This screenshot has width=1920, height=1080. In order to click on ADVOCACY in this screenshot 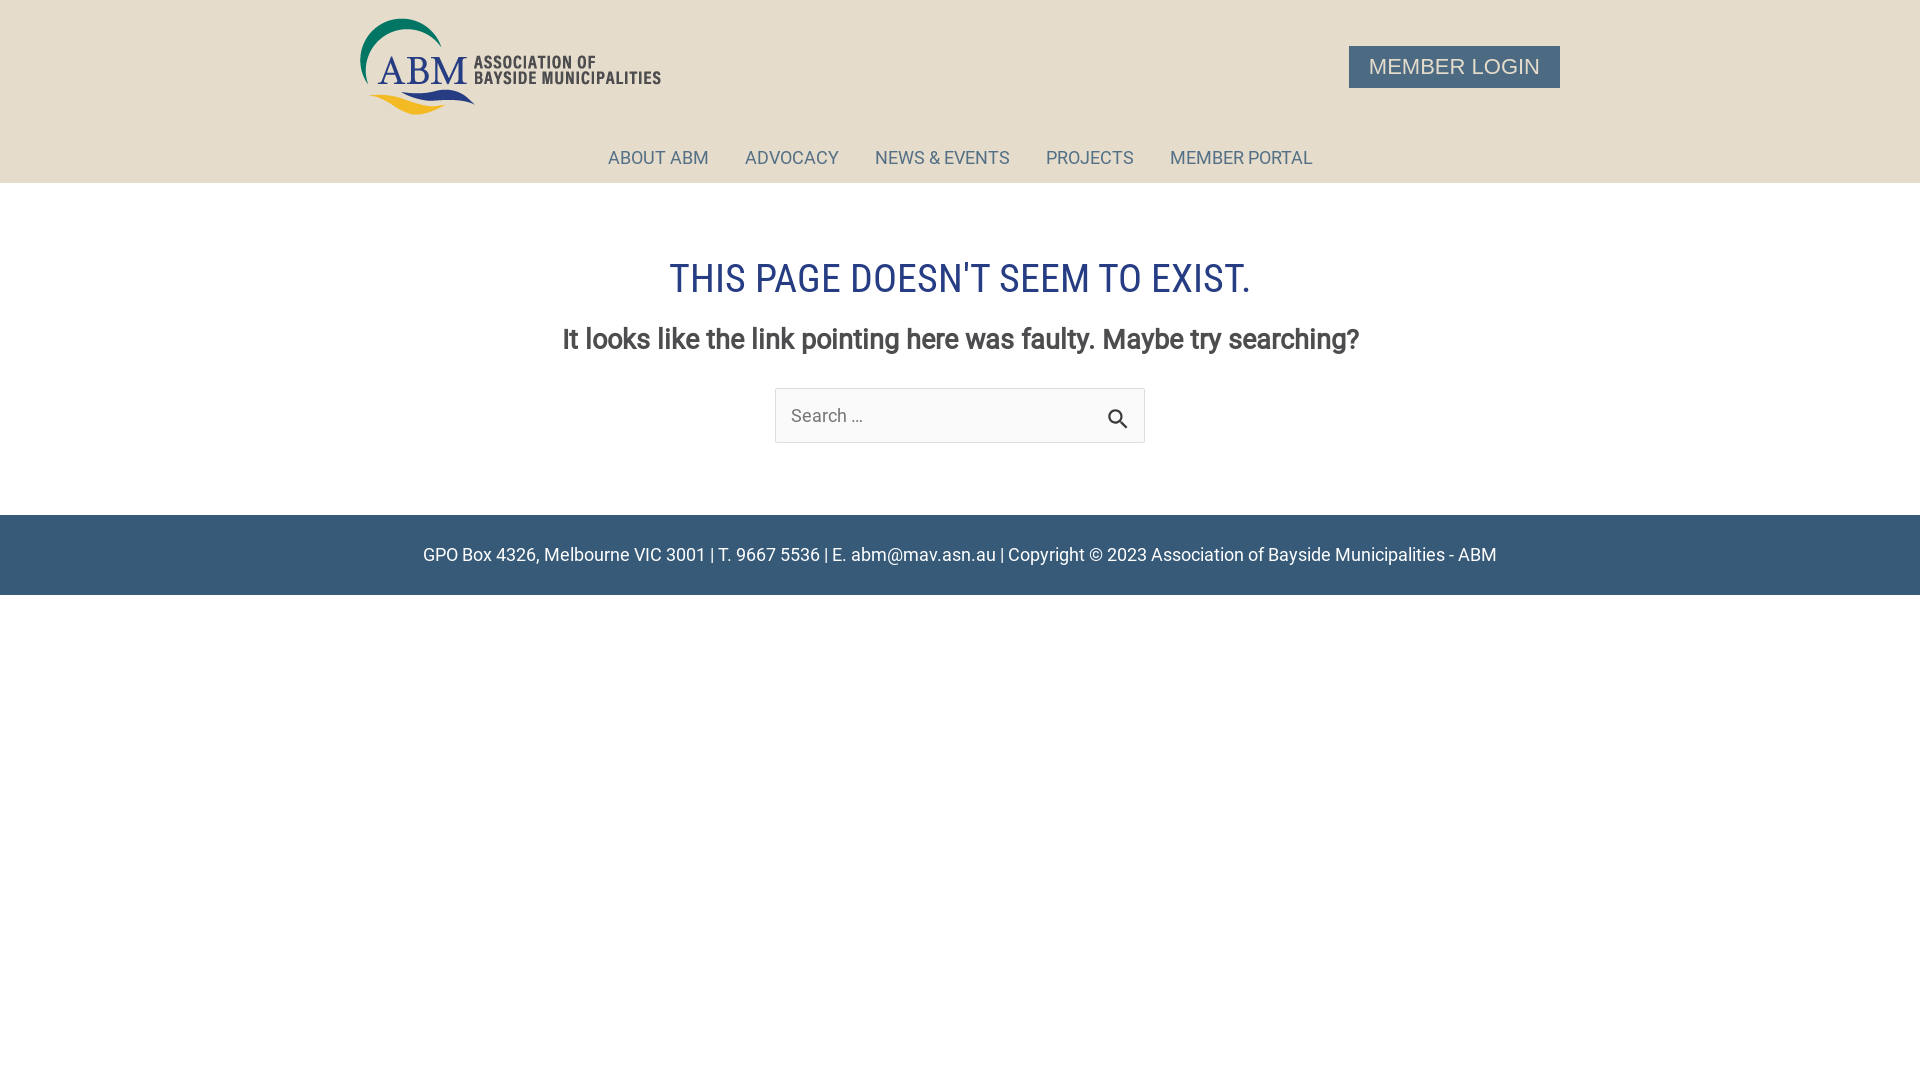, I will do `click(791, 158)`.